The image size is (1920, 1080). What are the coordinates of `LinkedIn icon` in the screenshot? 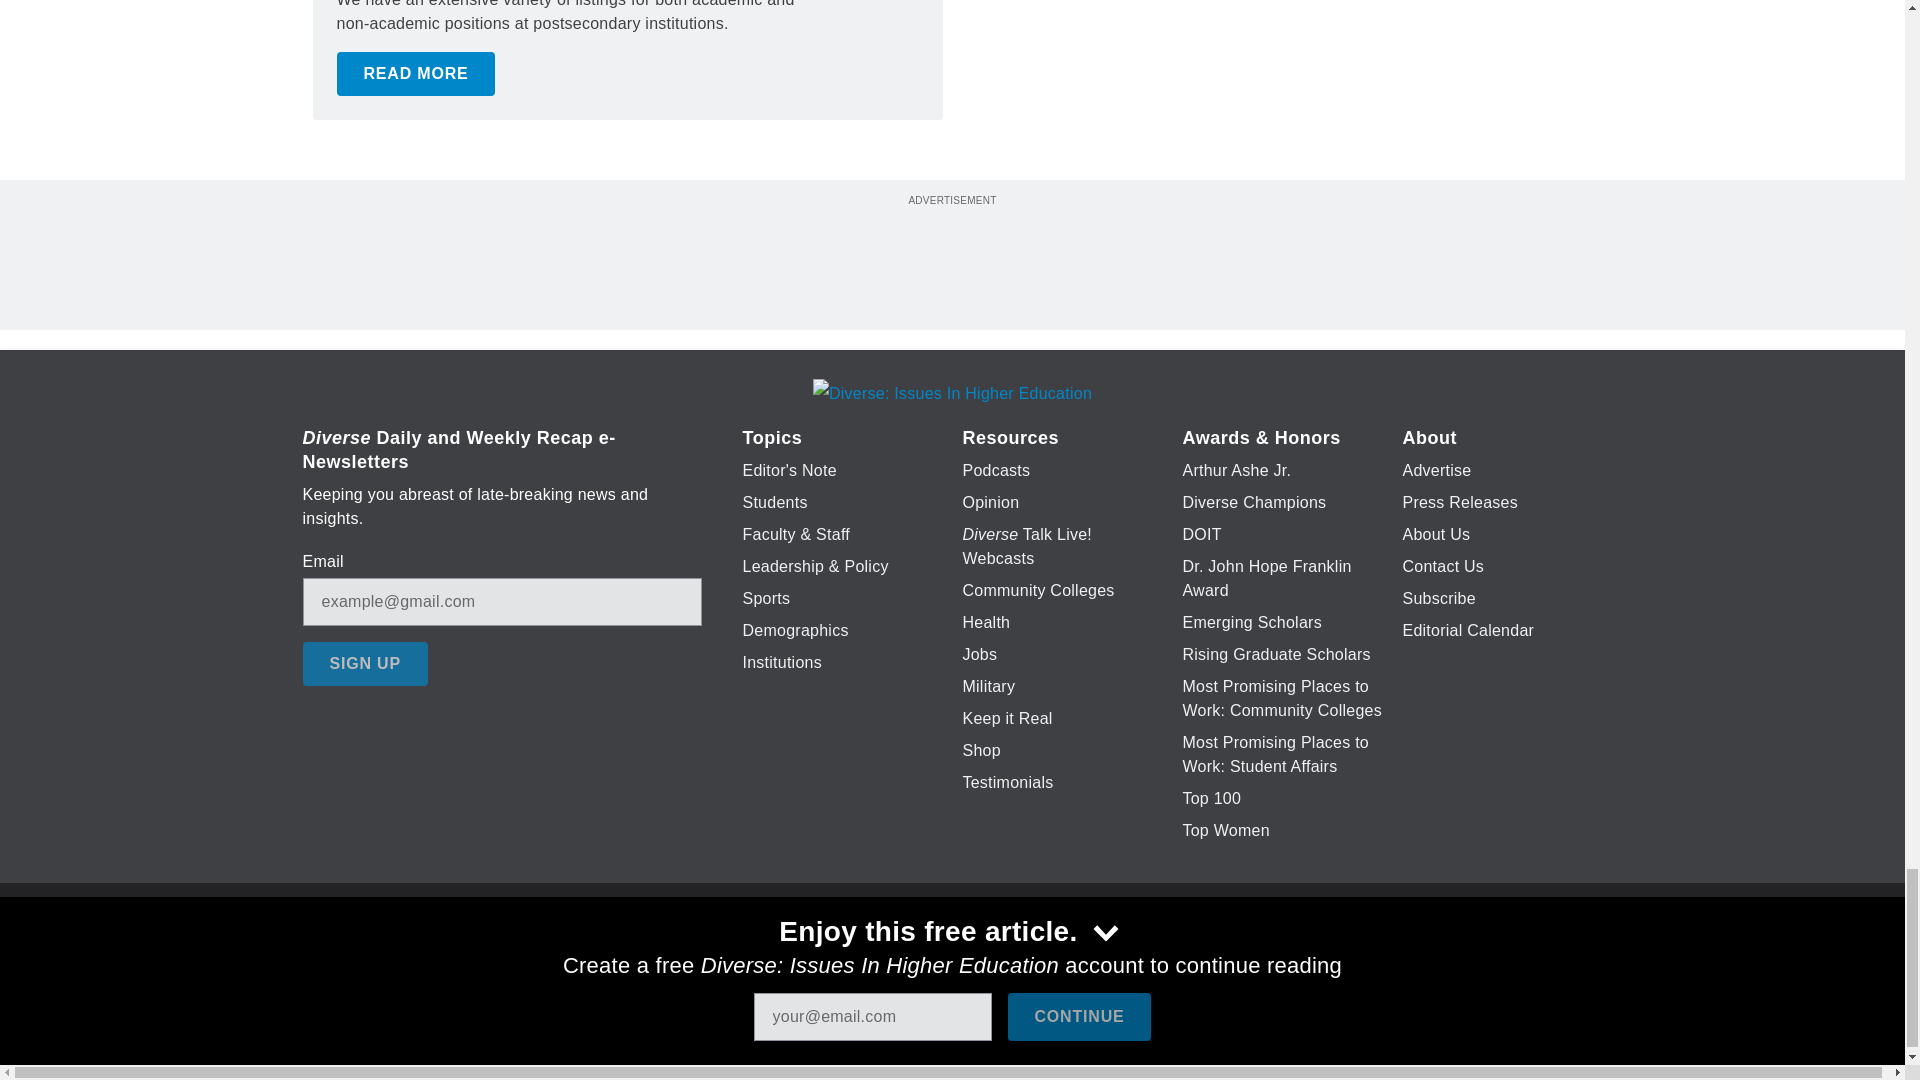 It's located at (947, 958).